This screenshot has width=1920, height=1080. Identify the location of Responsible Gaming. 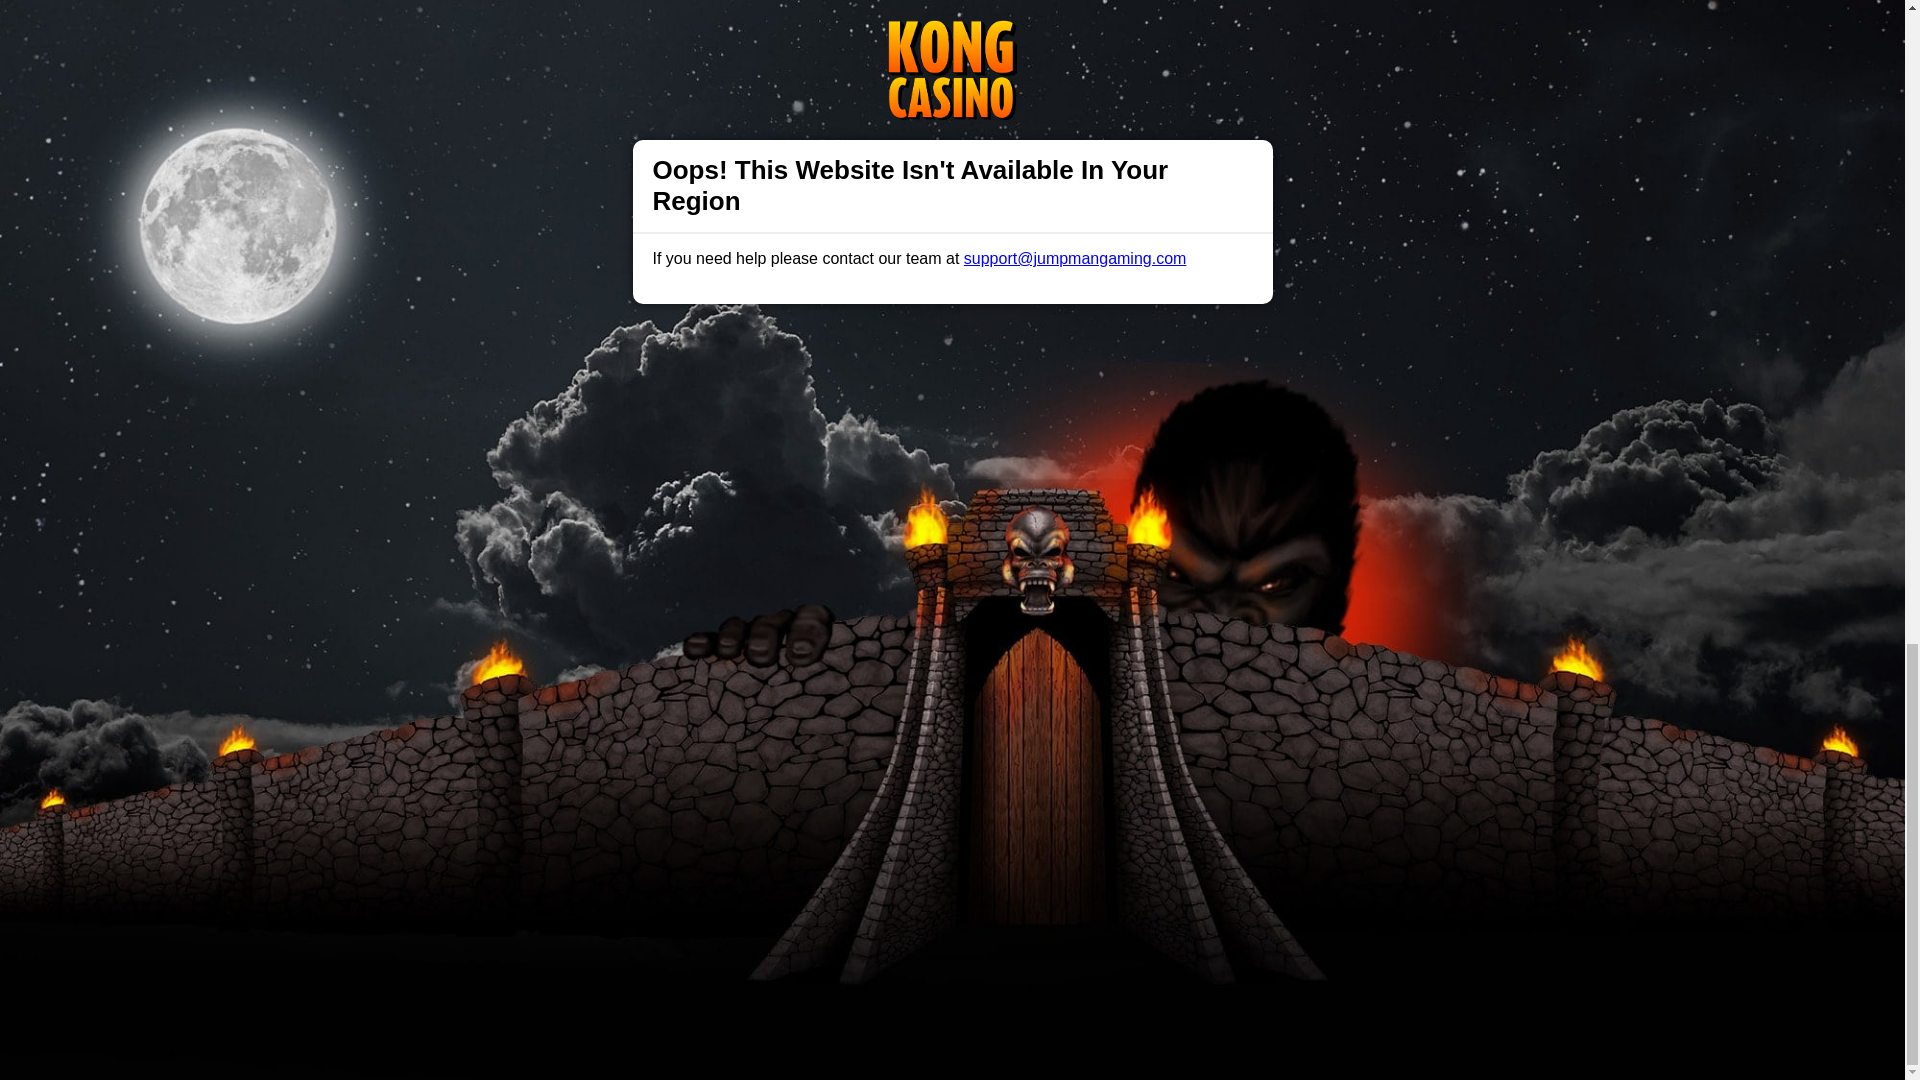
(537, 648).